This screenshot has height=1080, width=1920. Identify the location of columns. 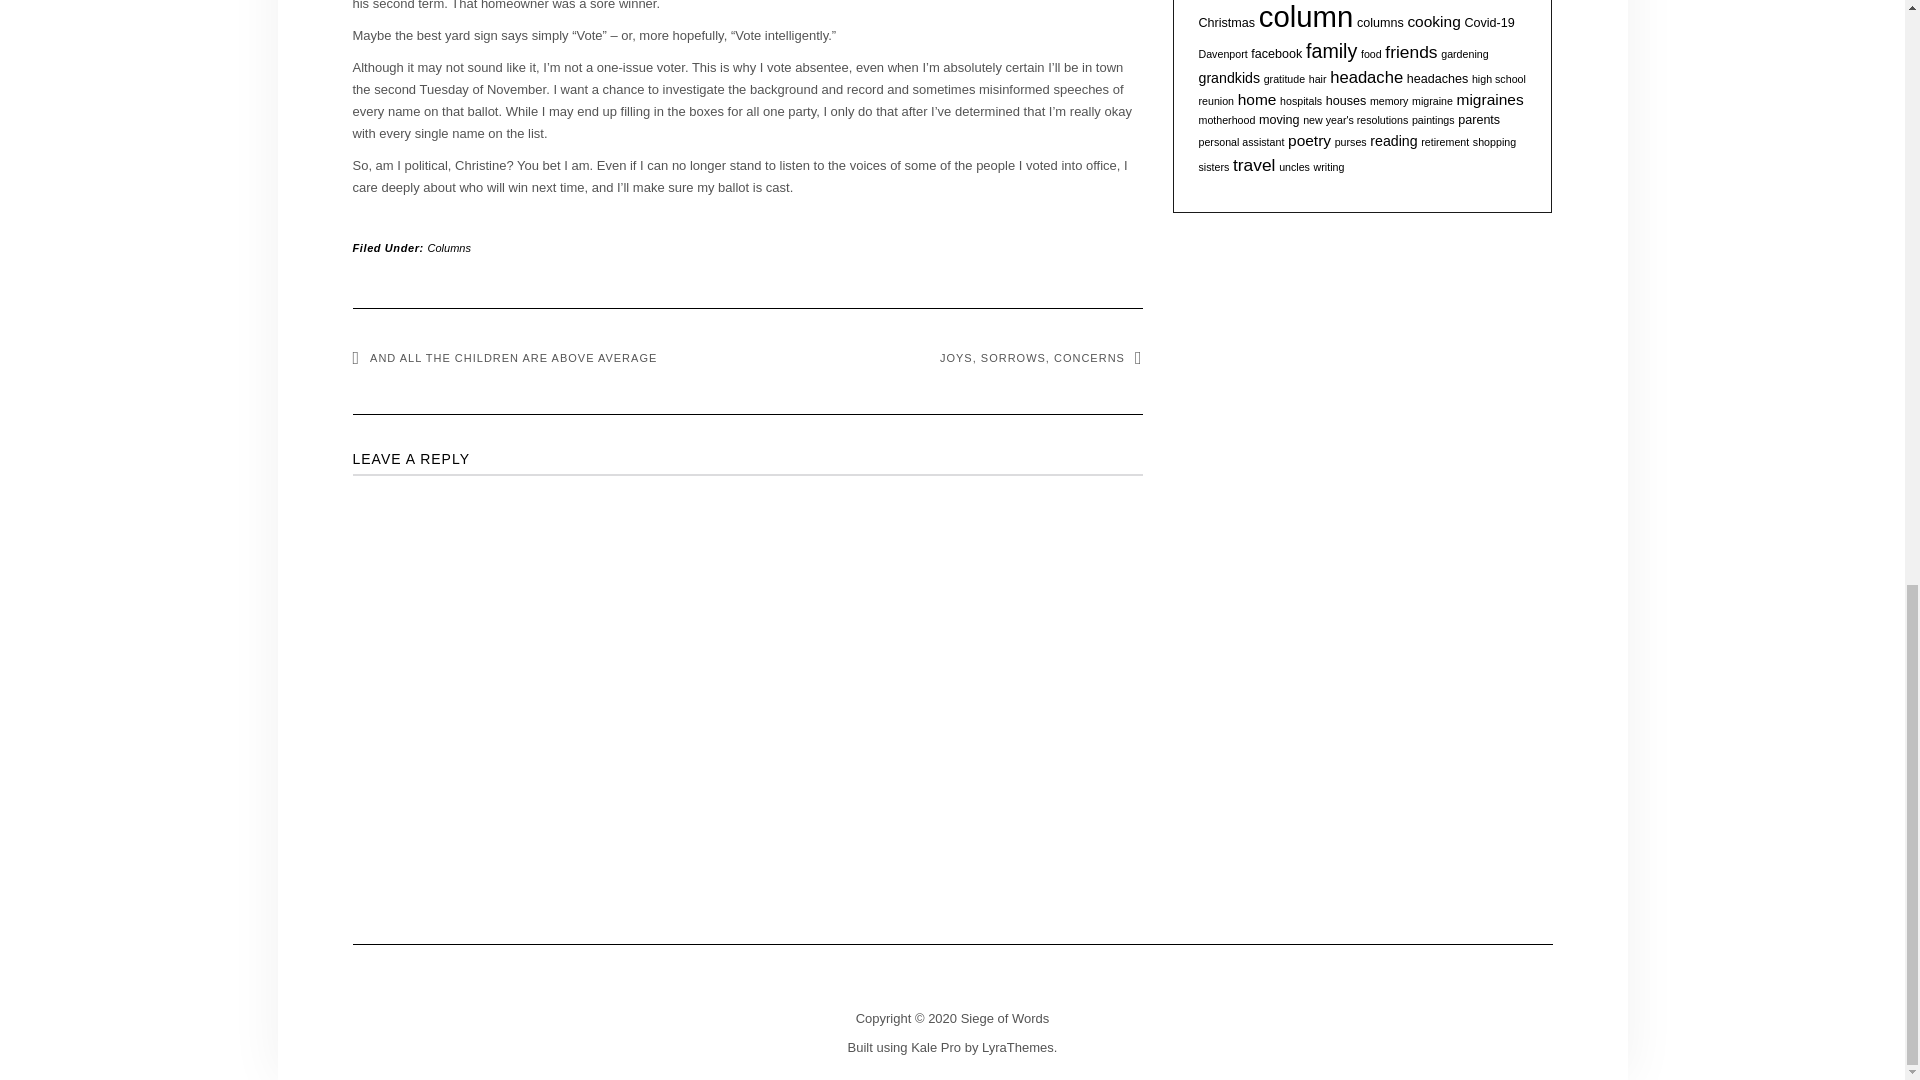
(1380, 23).